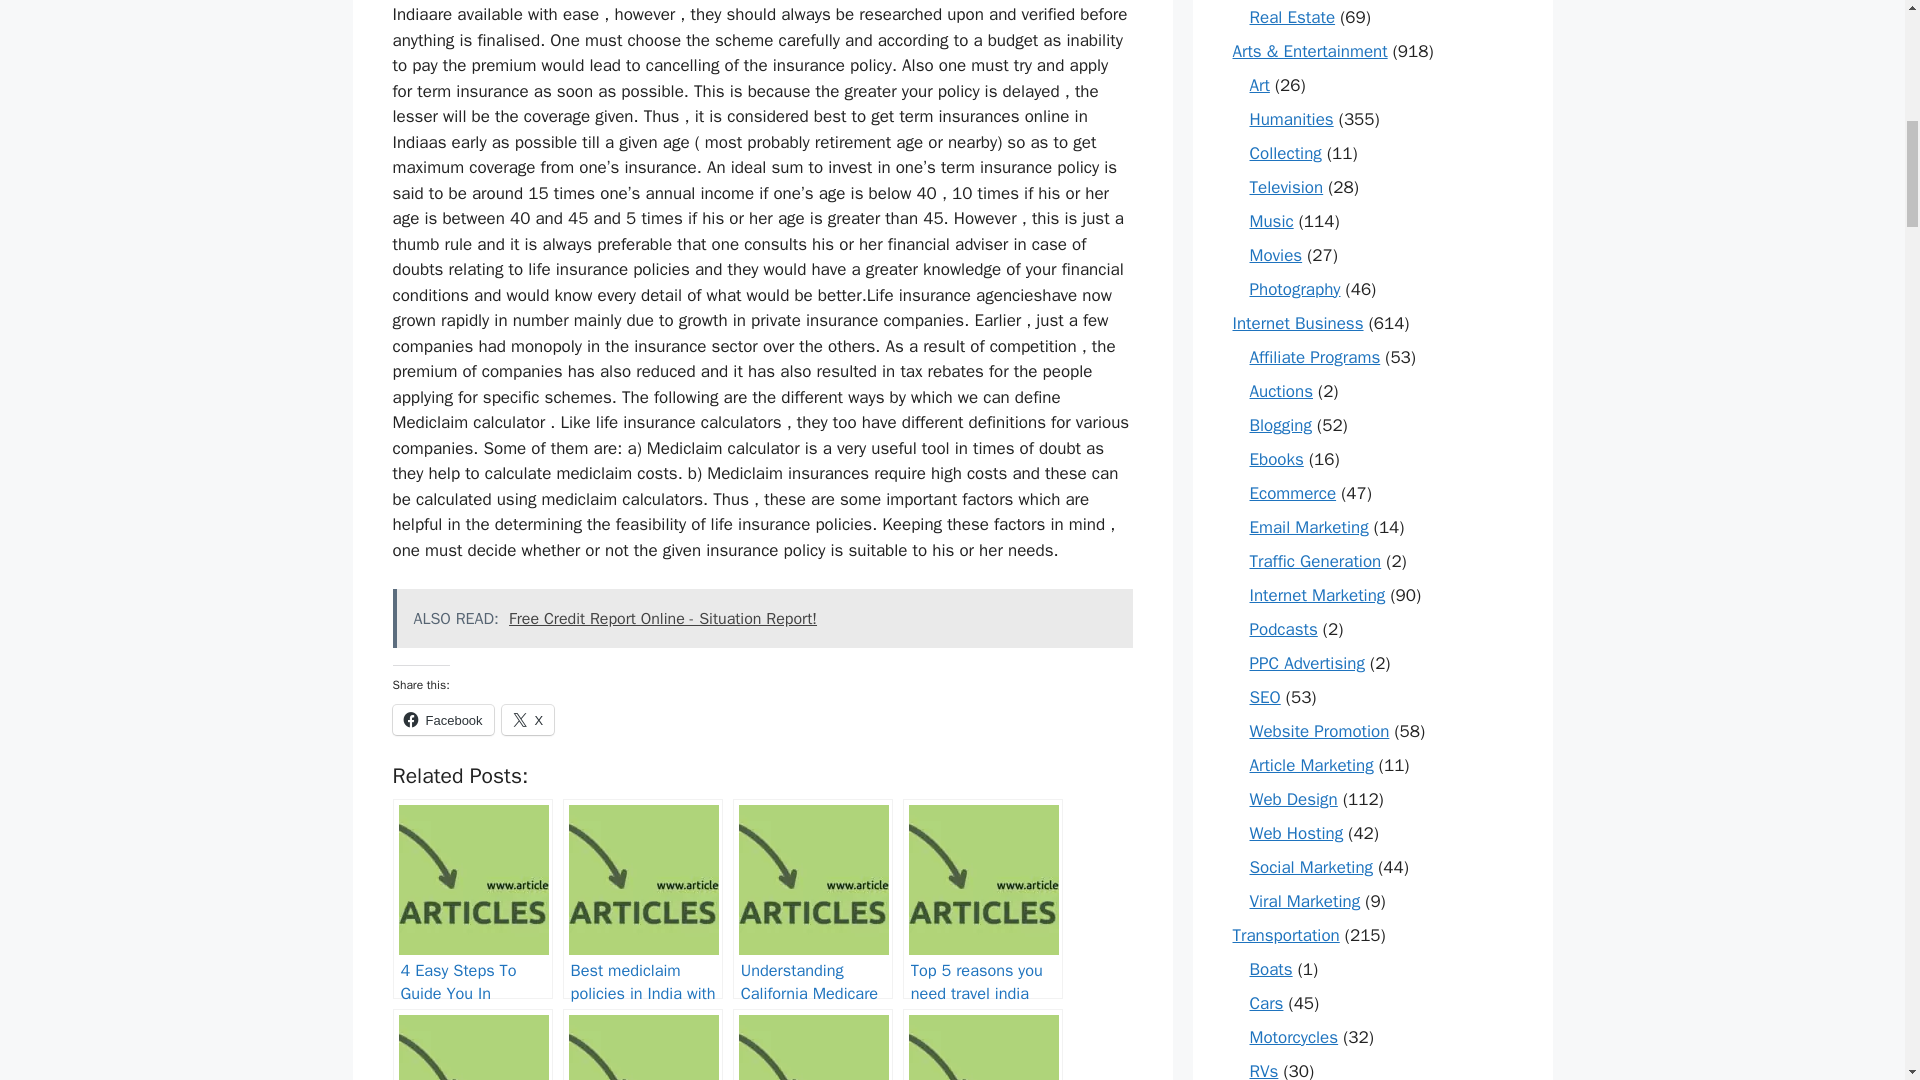  I want to click on Click to share on X, so click(528, 720).